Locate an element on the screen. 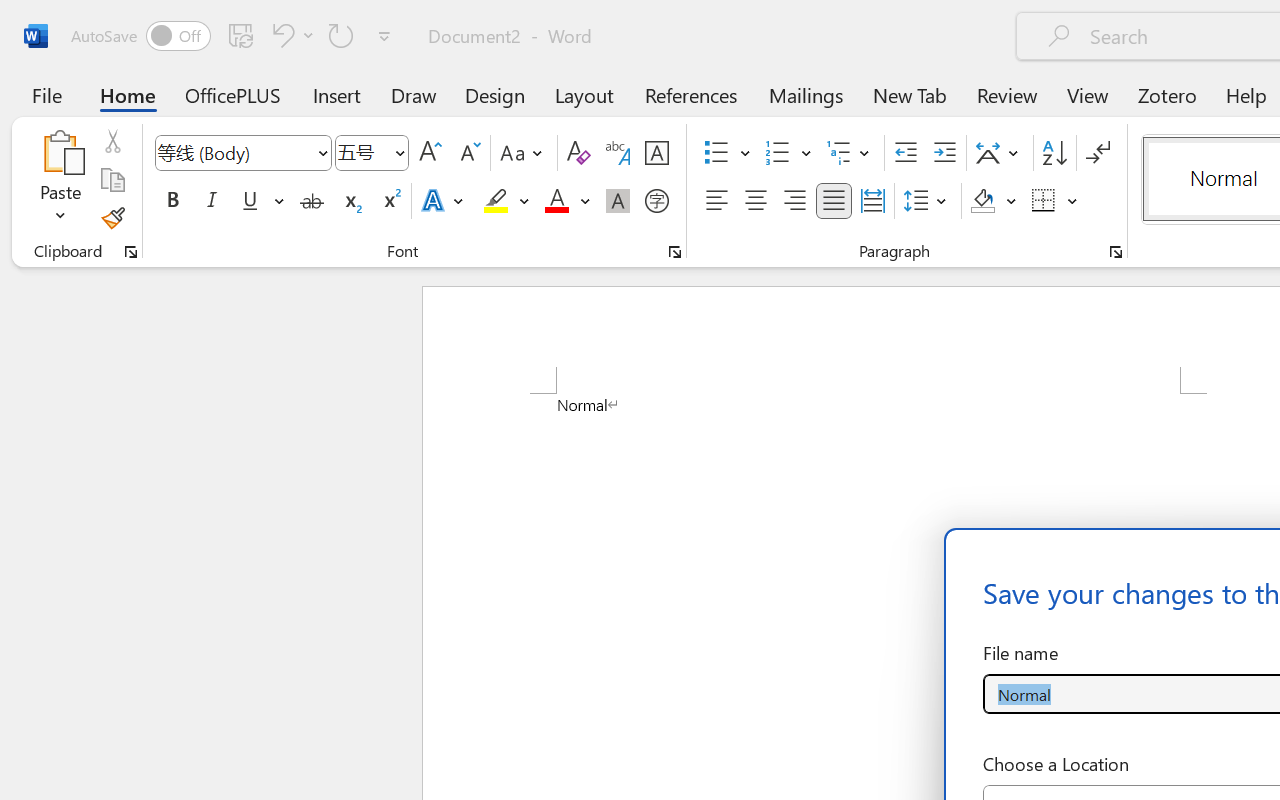 This screenshot has width=1280, height=800. Open is located at coordinates (399, 152).